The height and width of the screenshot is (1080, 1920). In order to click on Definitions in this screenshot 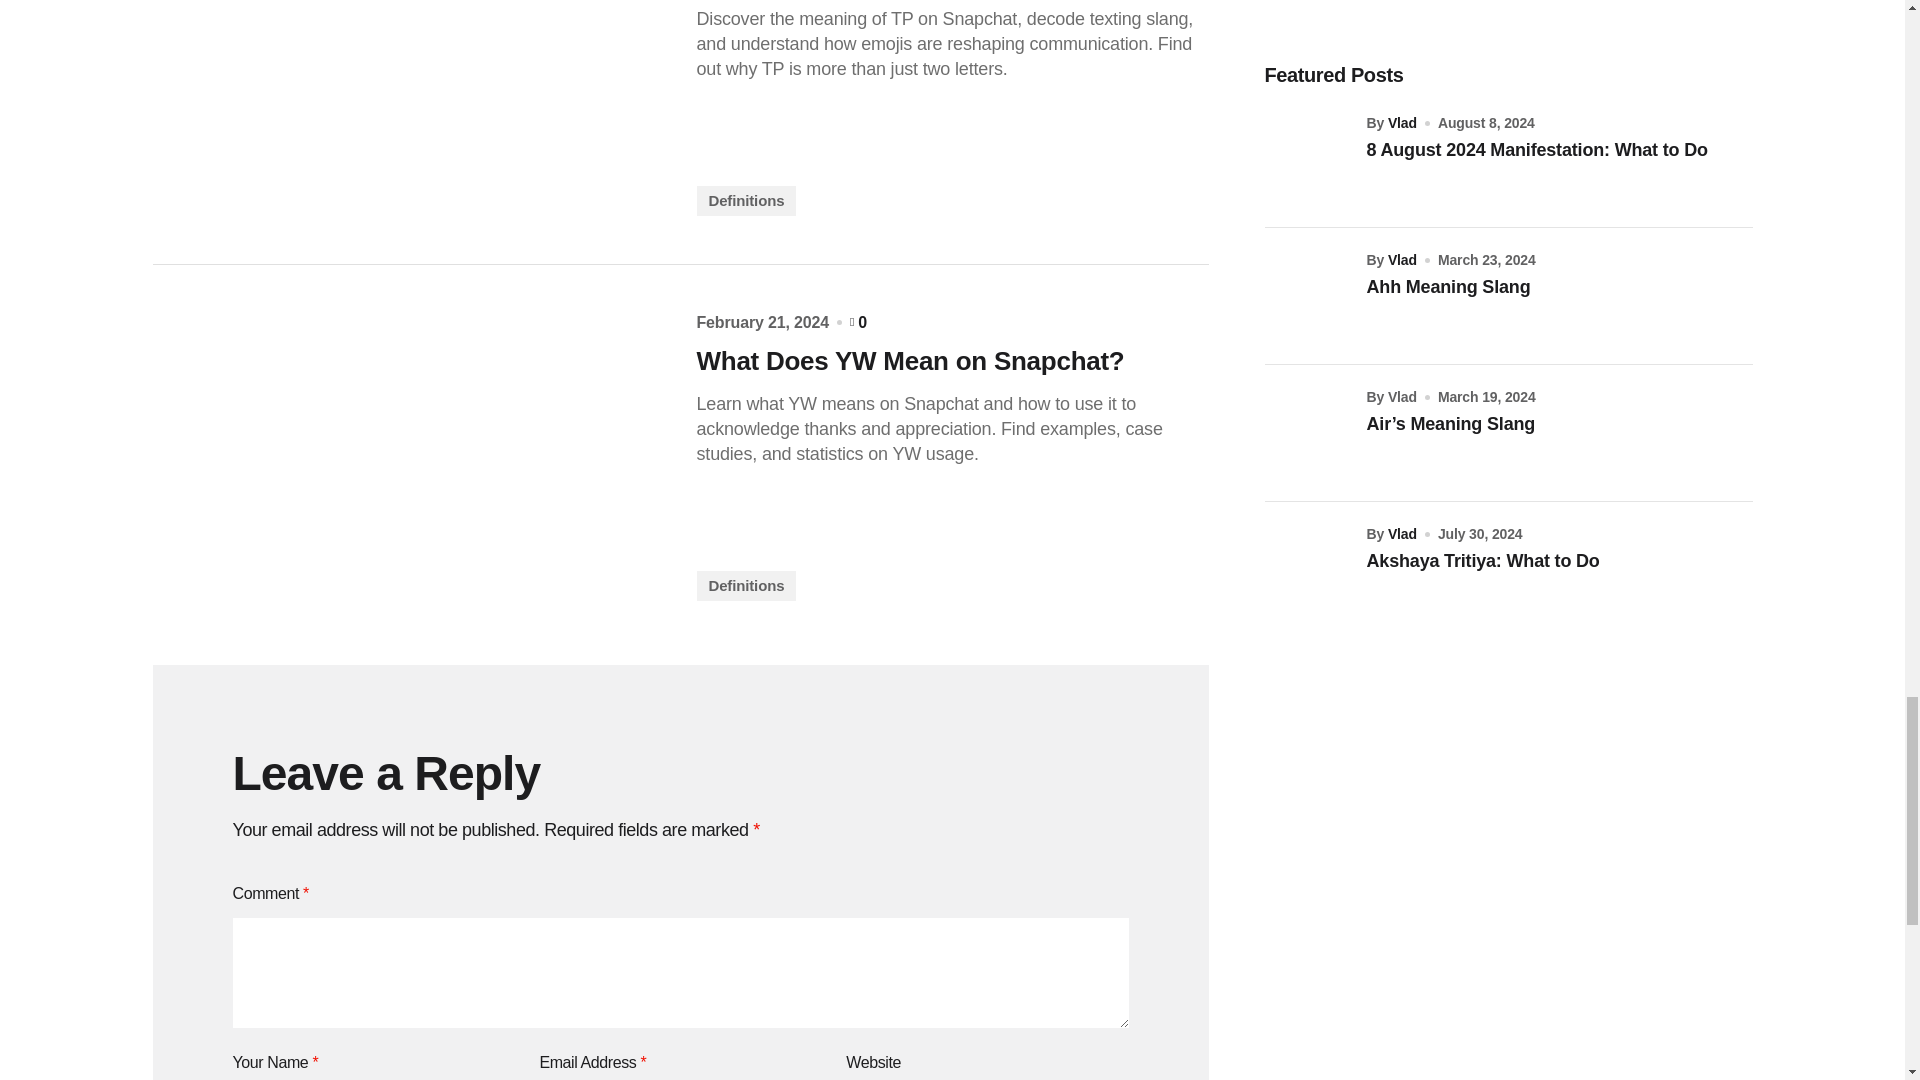, I will do `click(746, 586)`.